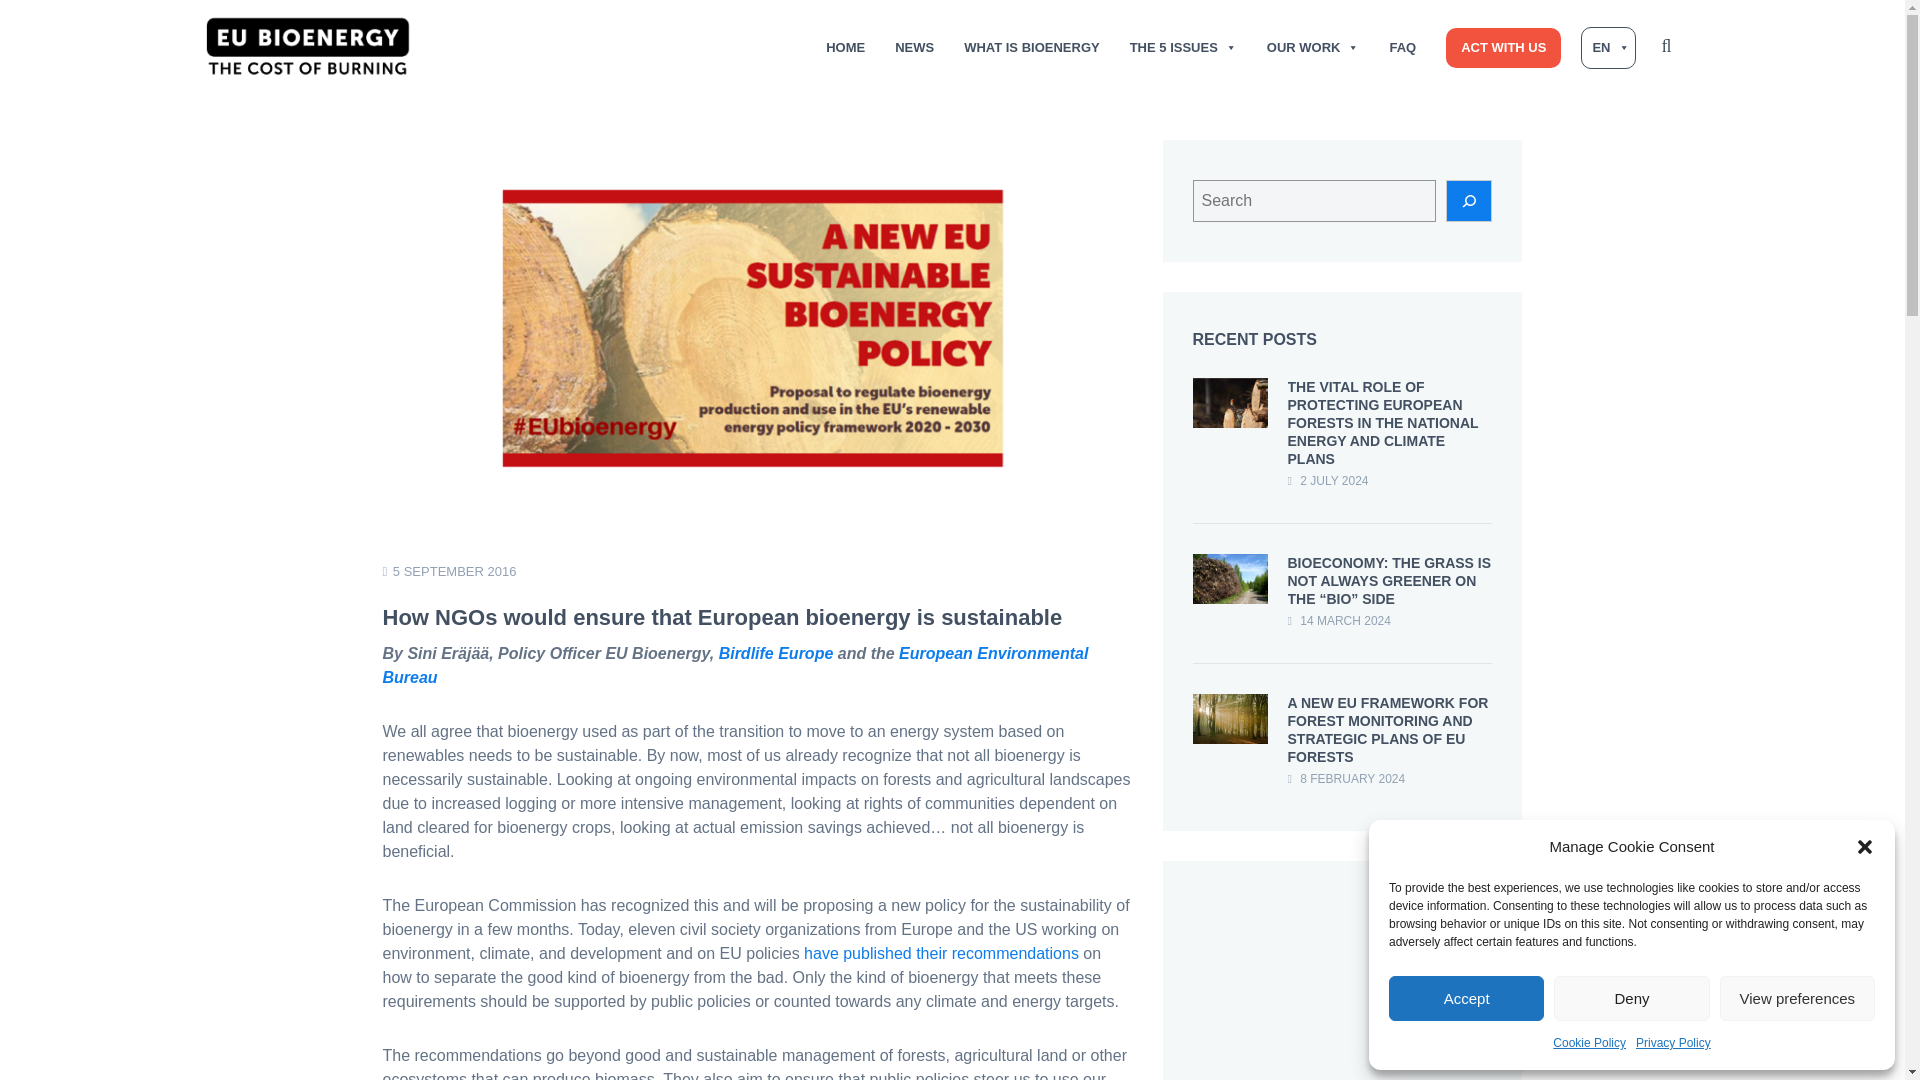  Describe the element at coordinates (776, 653) in the screenshot. I see `Birdlife Europe` at that location.